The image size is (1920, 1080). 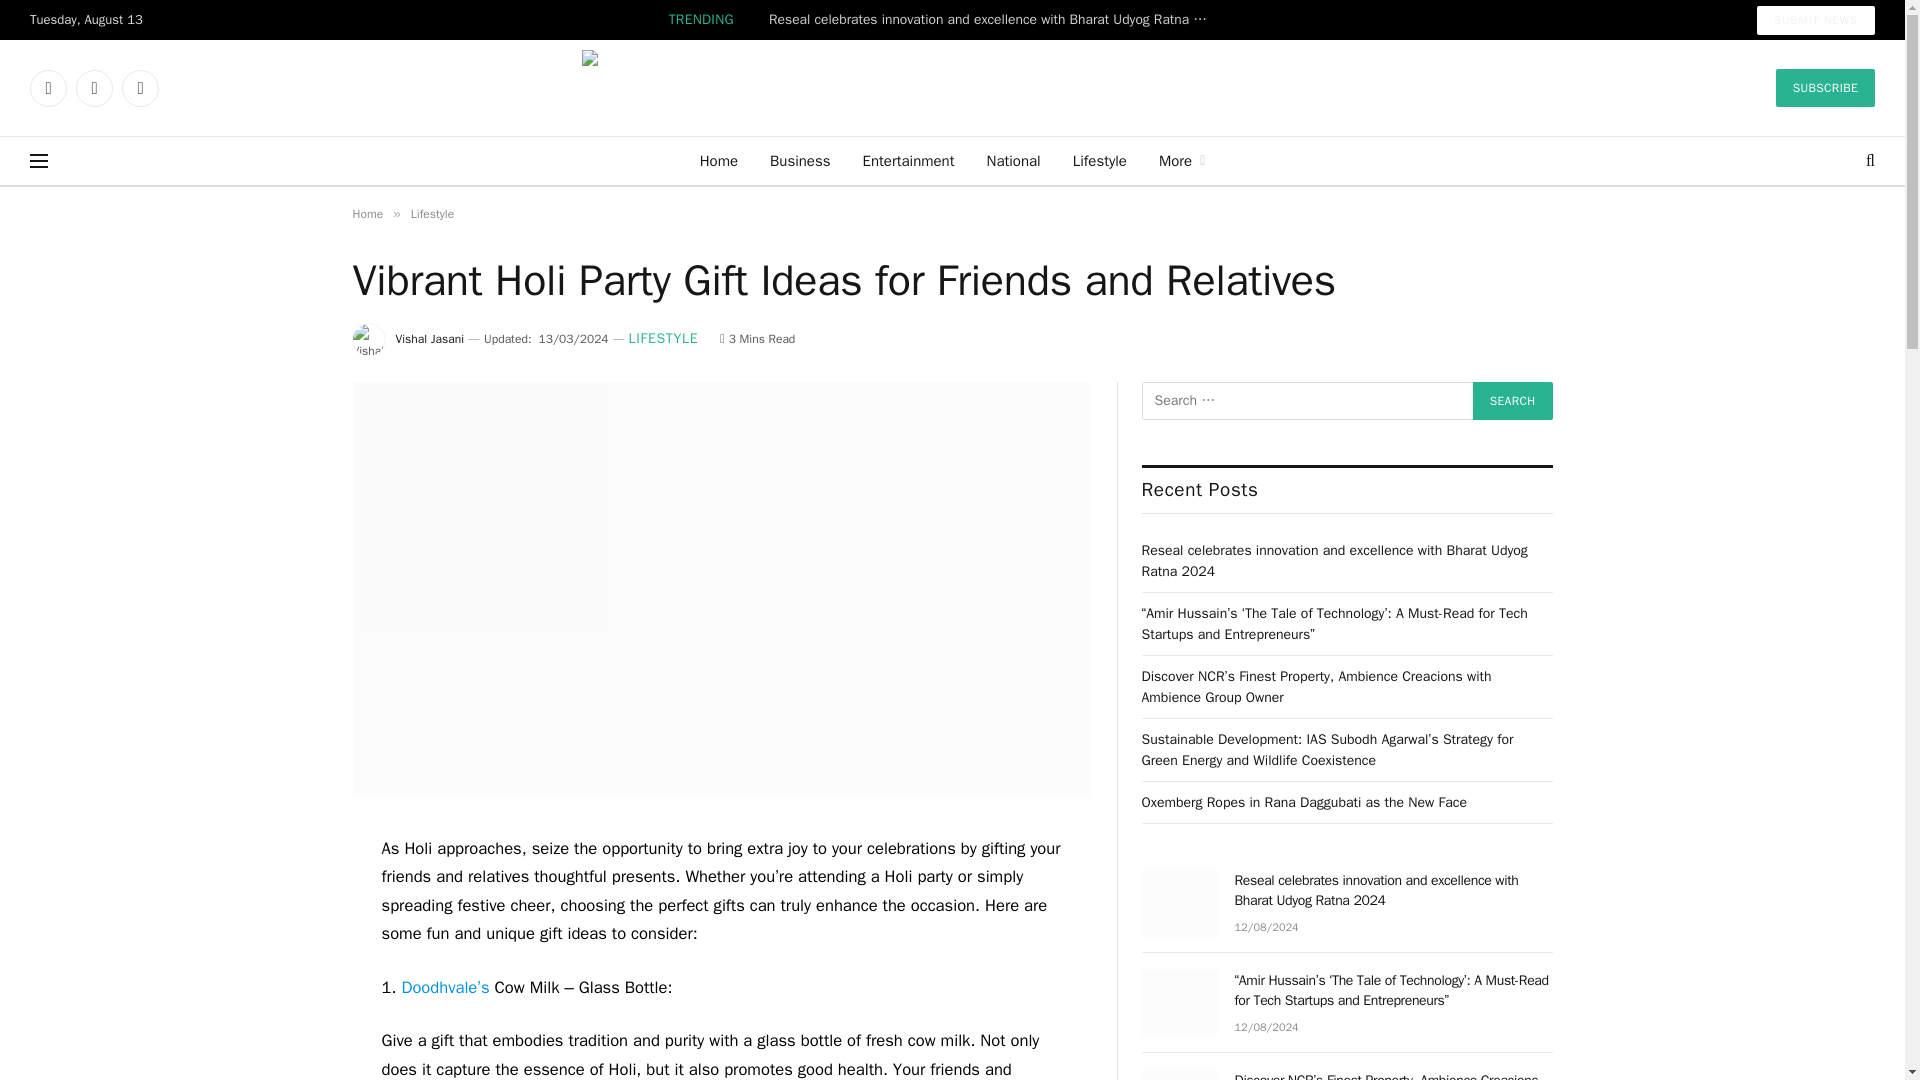 What do you see at coordinates (1816, 20) in the screenshot?
I see `SUBMIT NEWS` at bounding box center [1816, 20].